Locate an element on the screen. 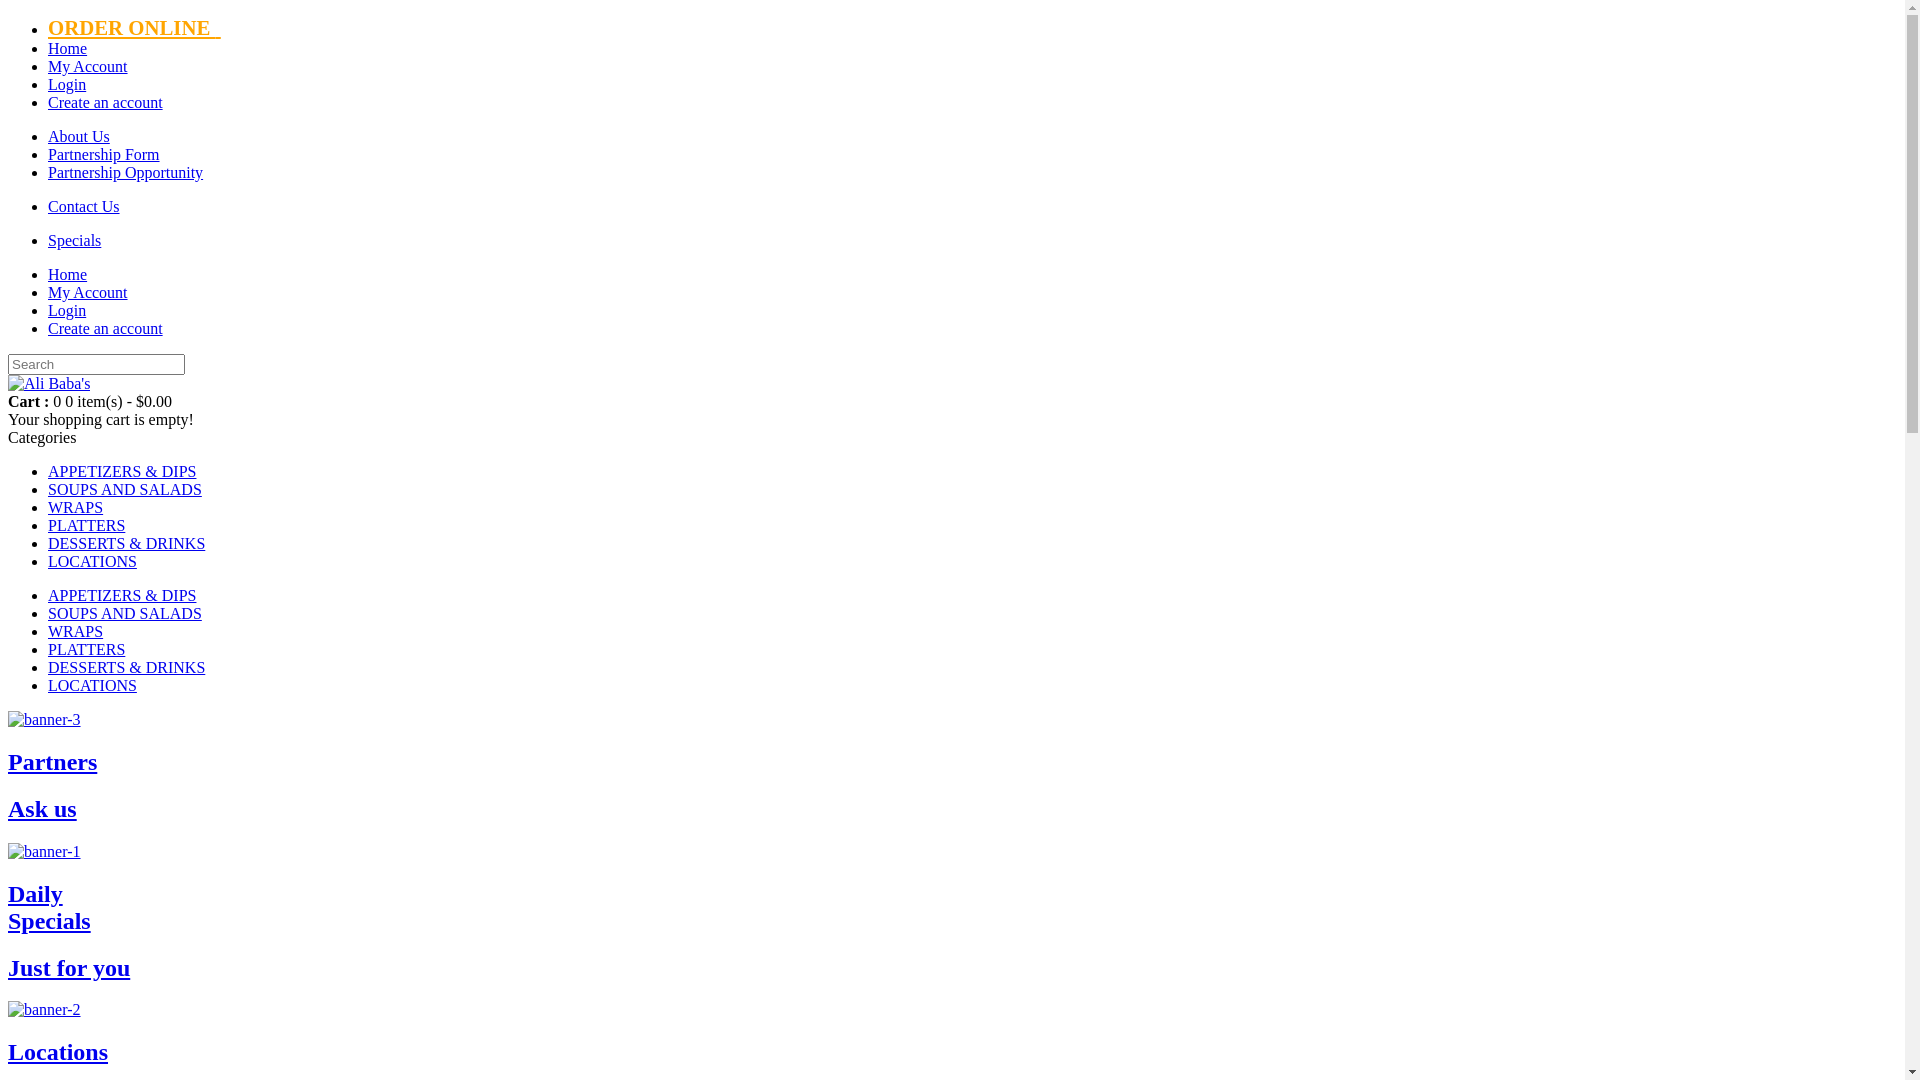 The height and width of the screenshot is (1080, 1920). Partnership Form is located at coordinates (104, 154).